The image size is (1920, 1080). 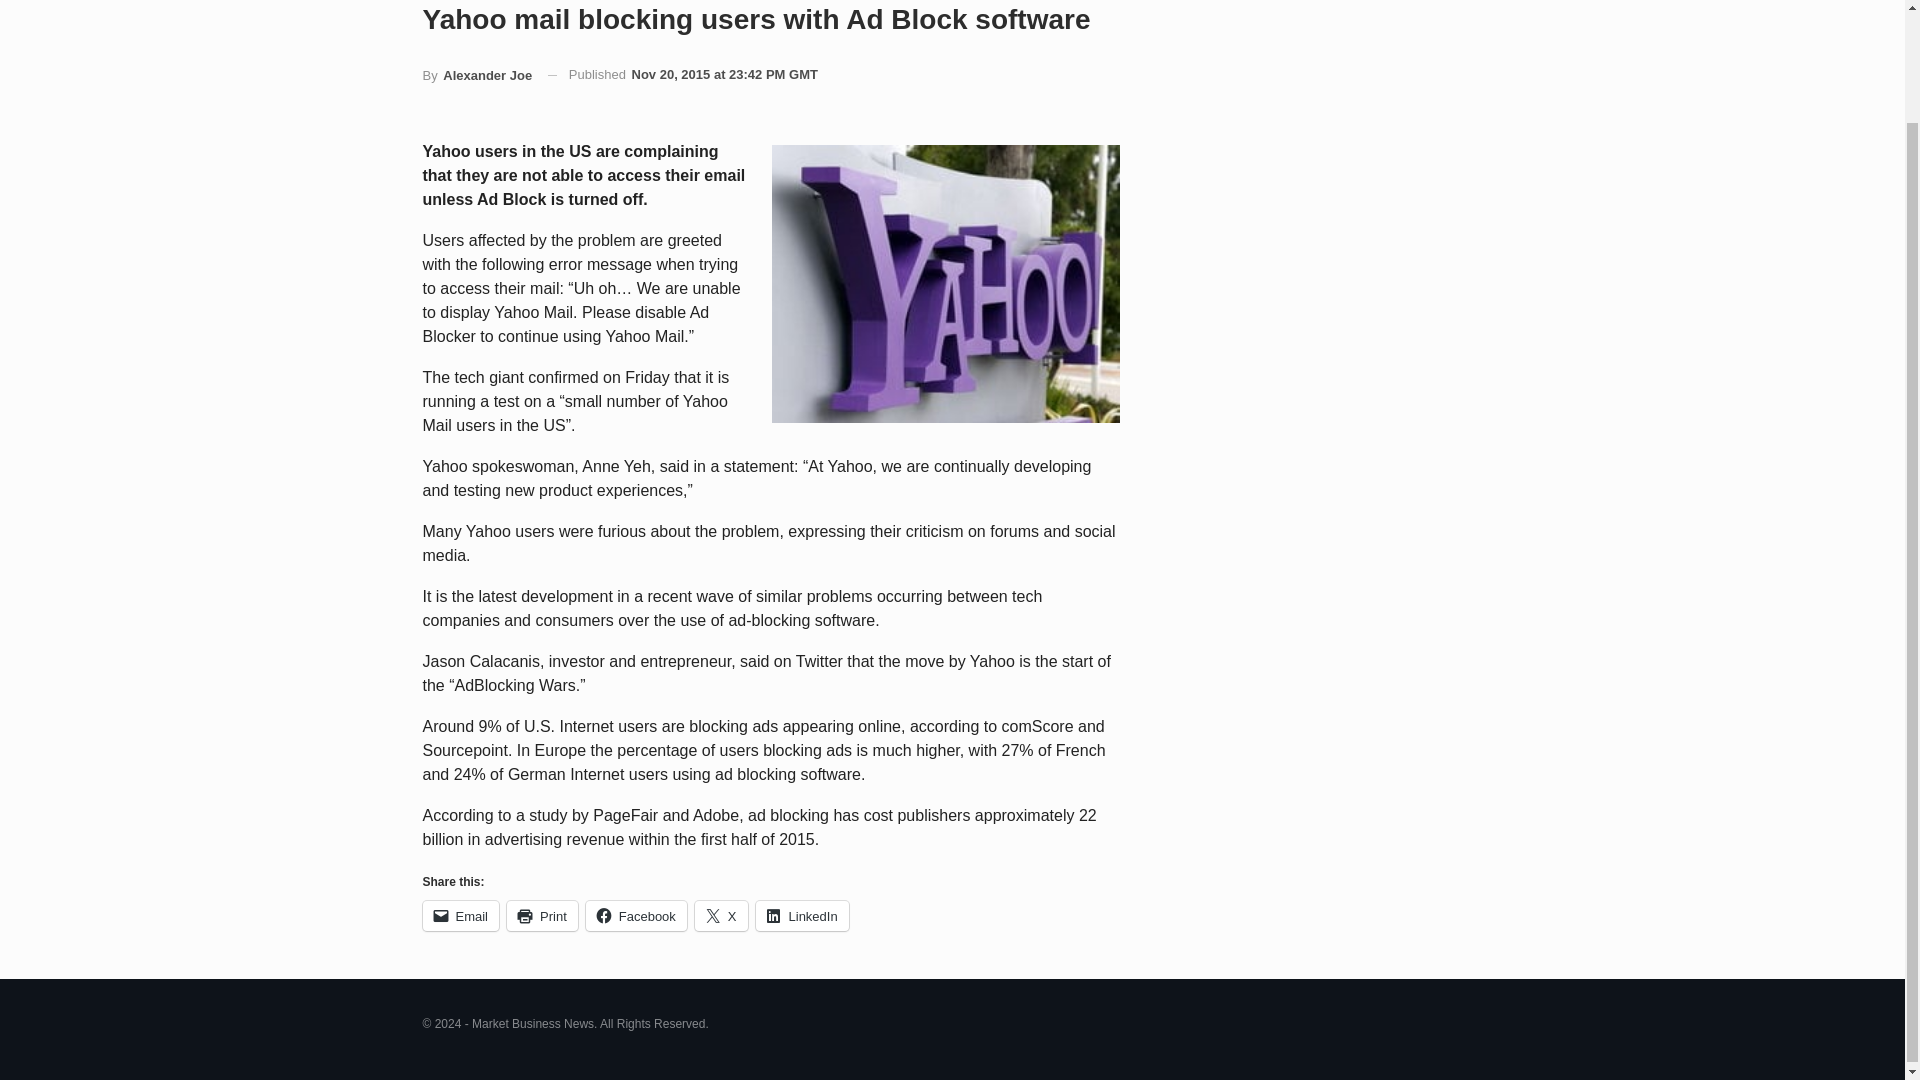 What do you see at coordinates (460, 915) in the screenshot?
I see `Click to email a link to a friend` at bounding box center [460, 915].